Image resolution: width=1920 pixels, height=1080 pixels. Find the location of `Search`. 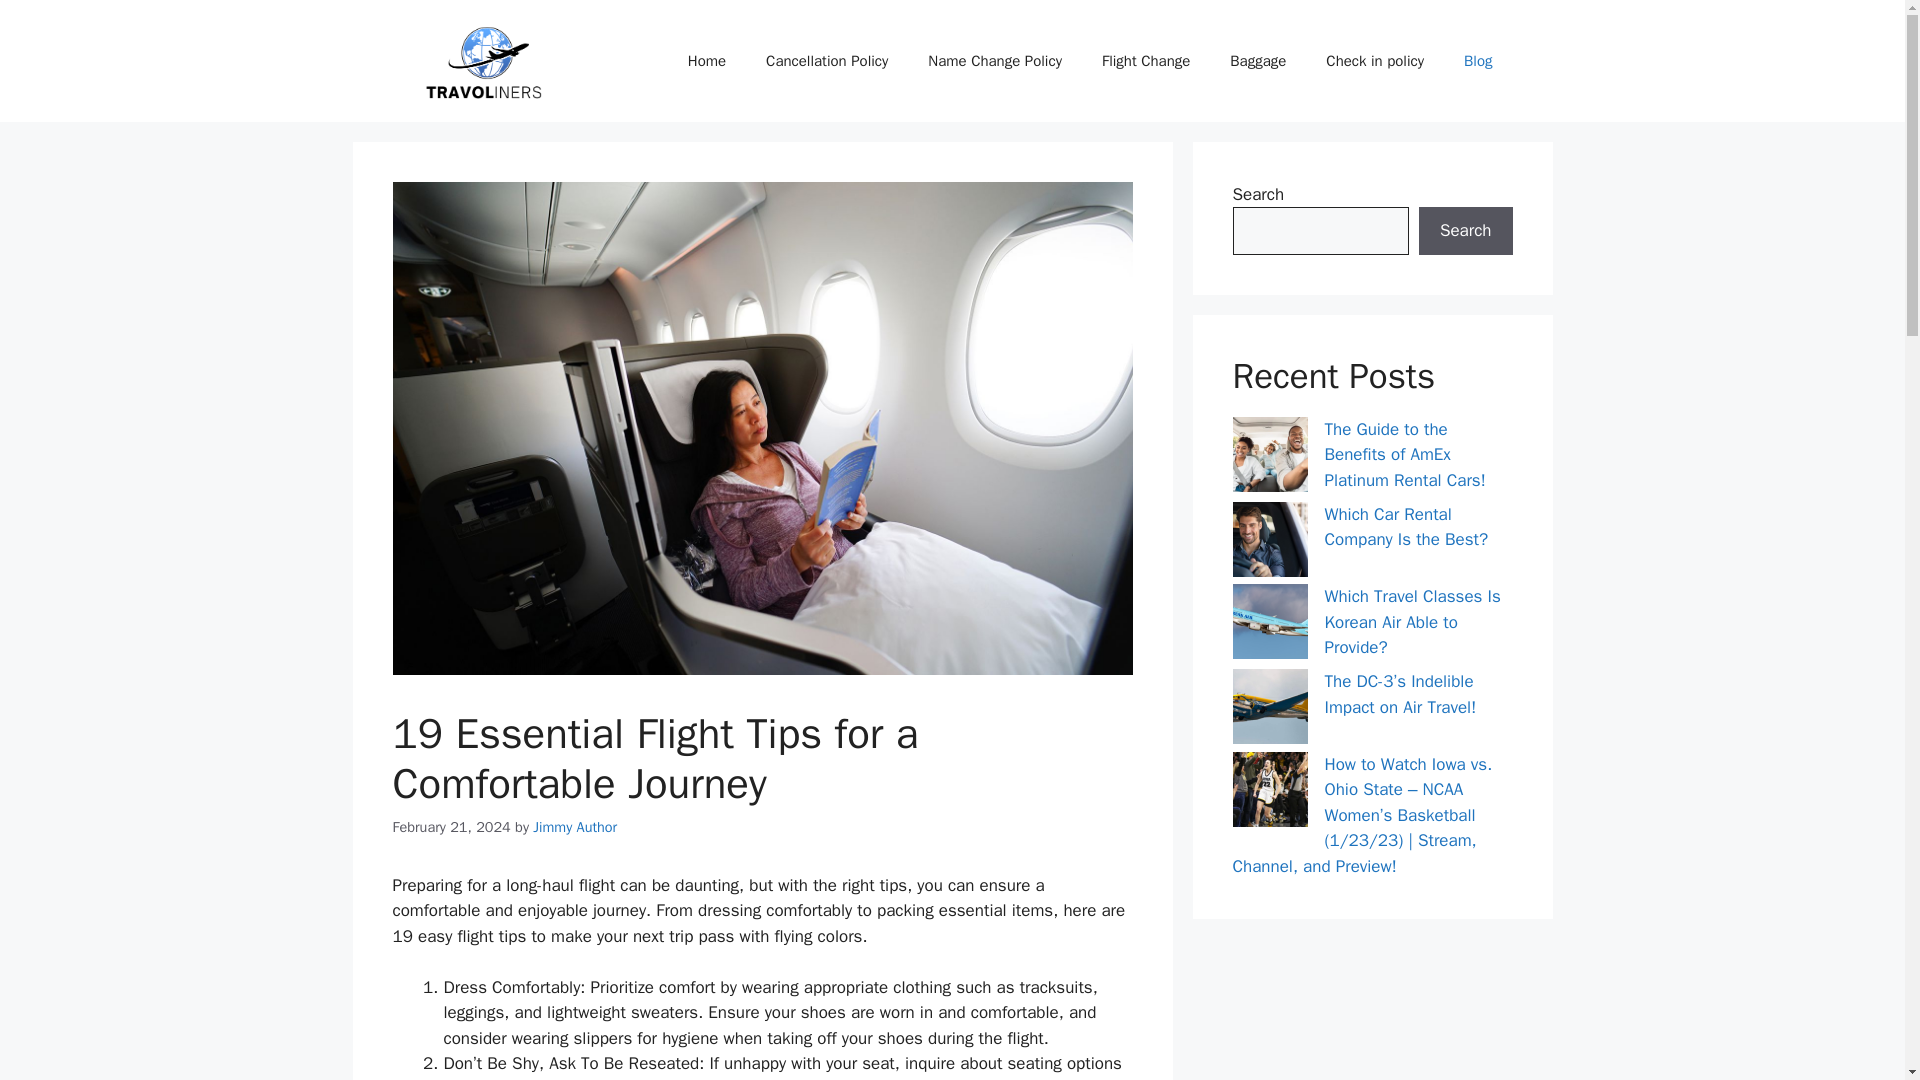

Search is located at coordinates (1465, 230).